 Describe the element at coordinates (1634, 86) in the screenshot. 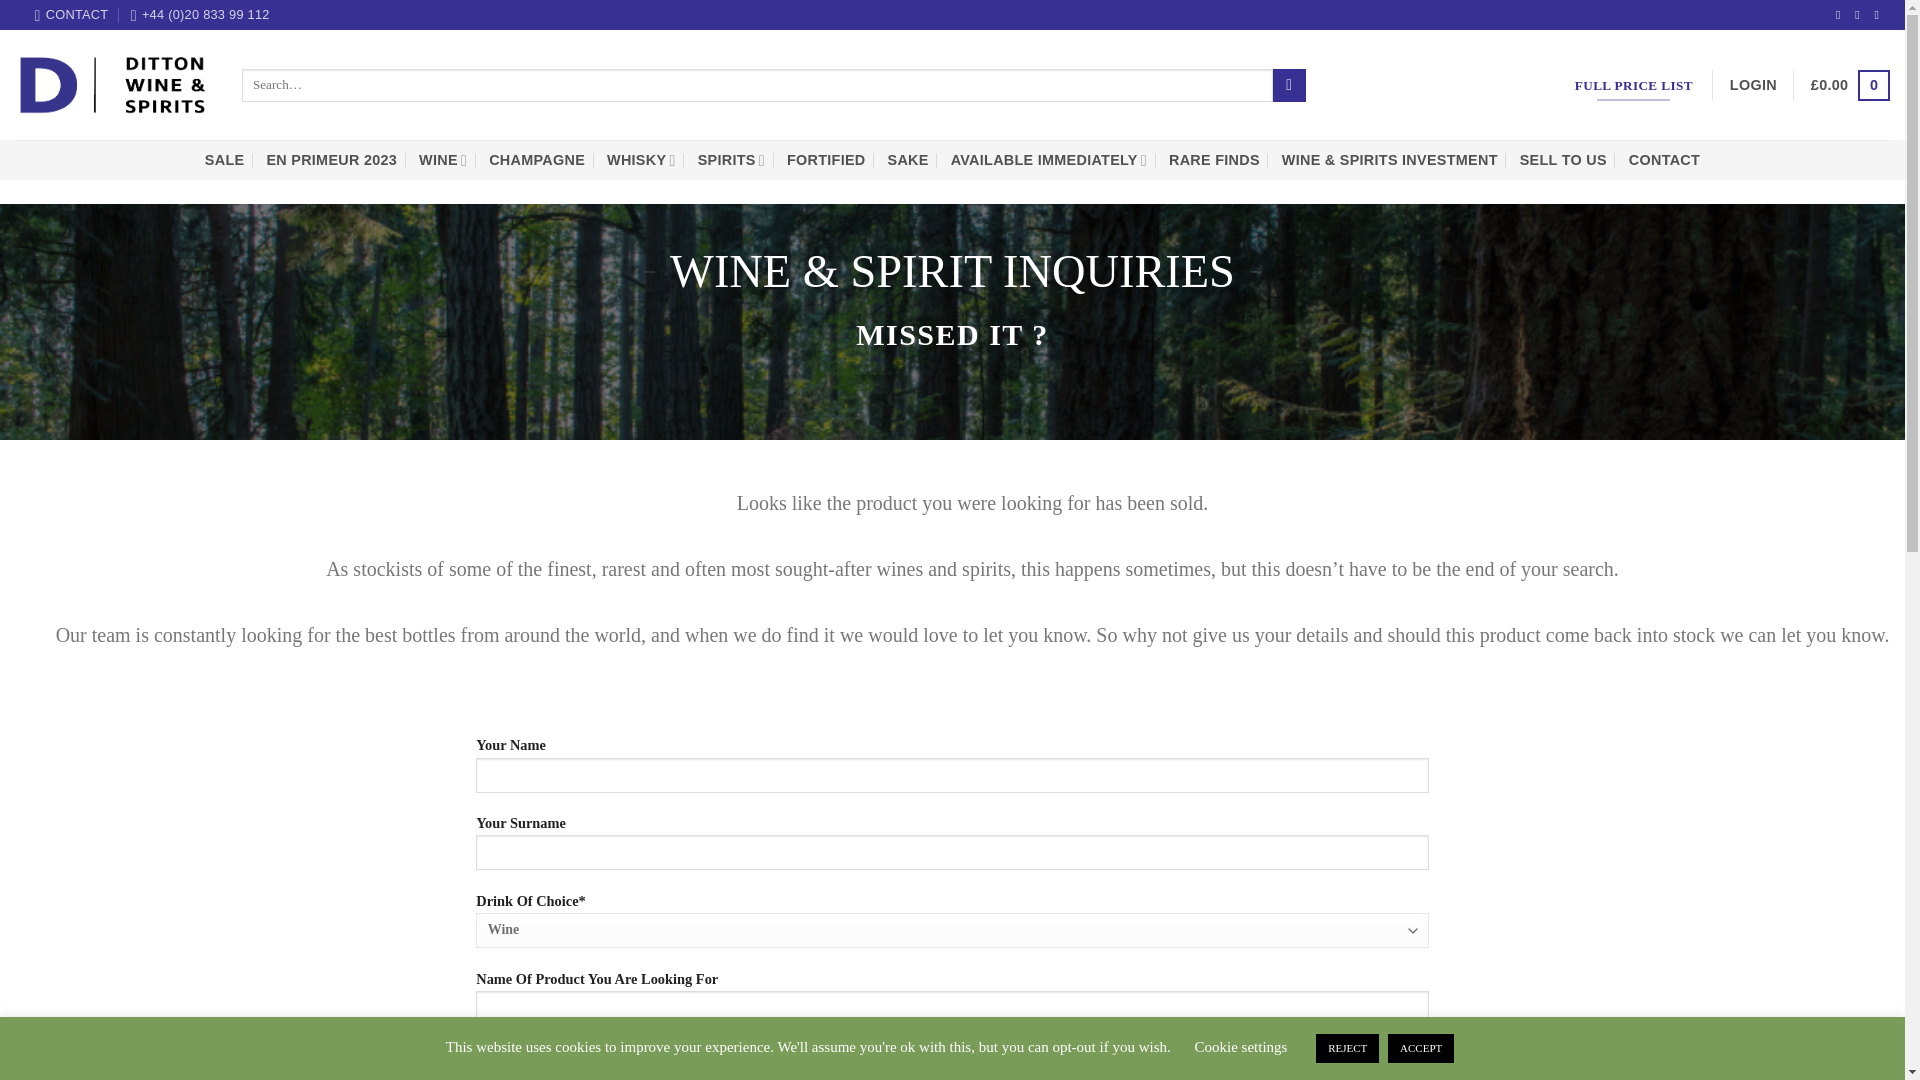

I see `FULL PRICE LIST` at that location.